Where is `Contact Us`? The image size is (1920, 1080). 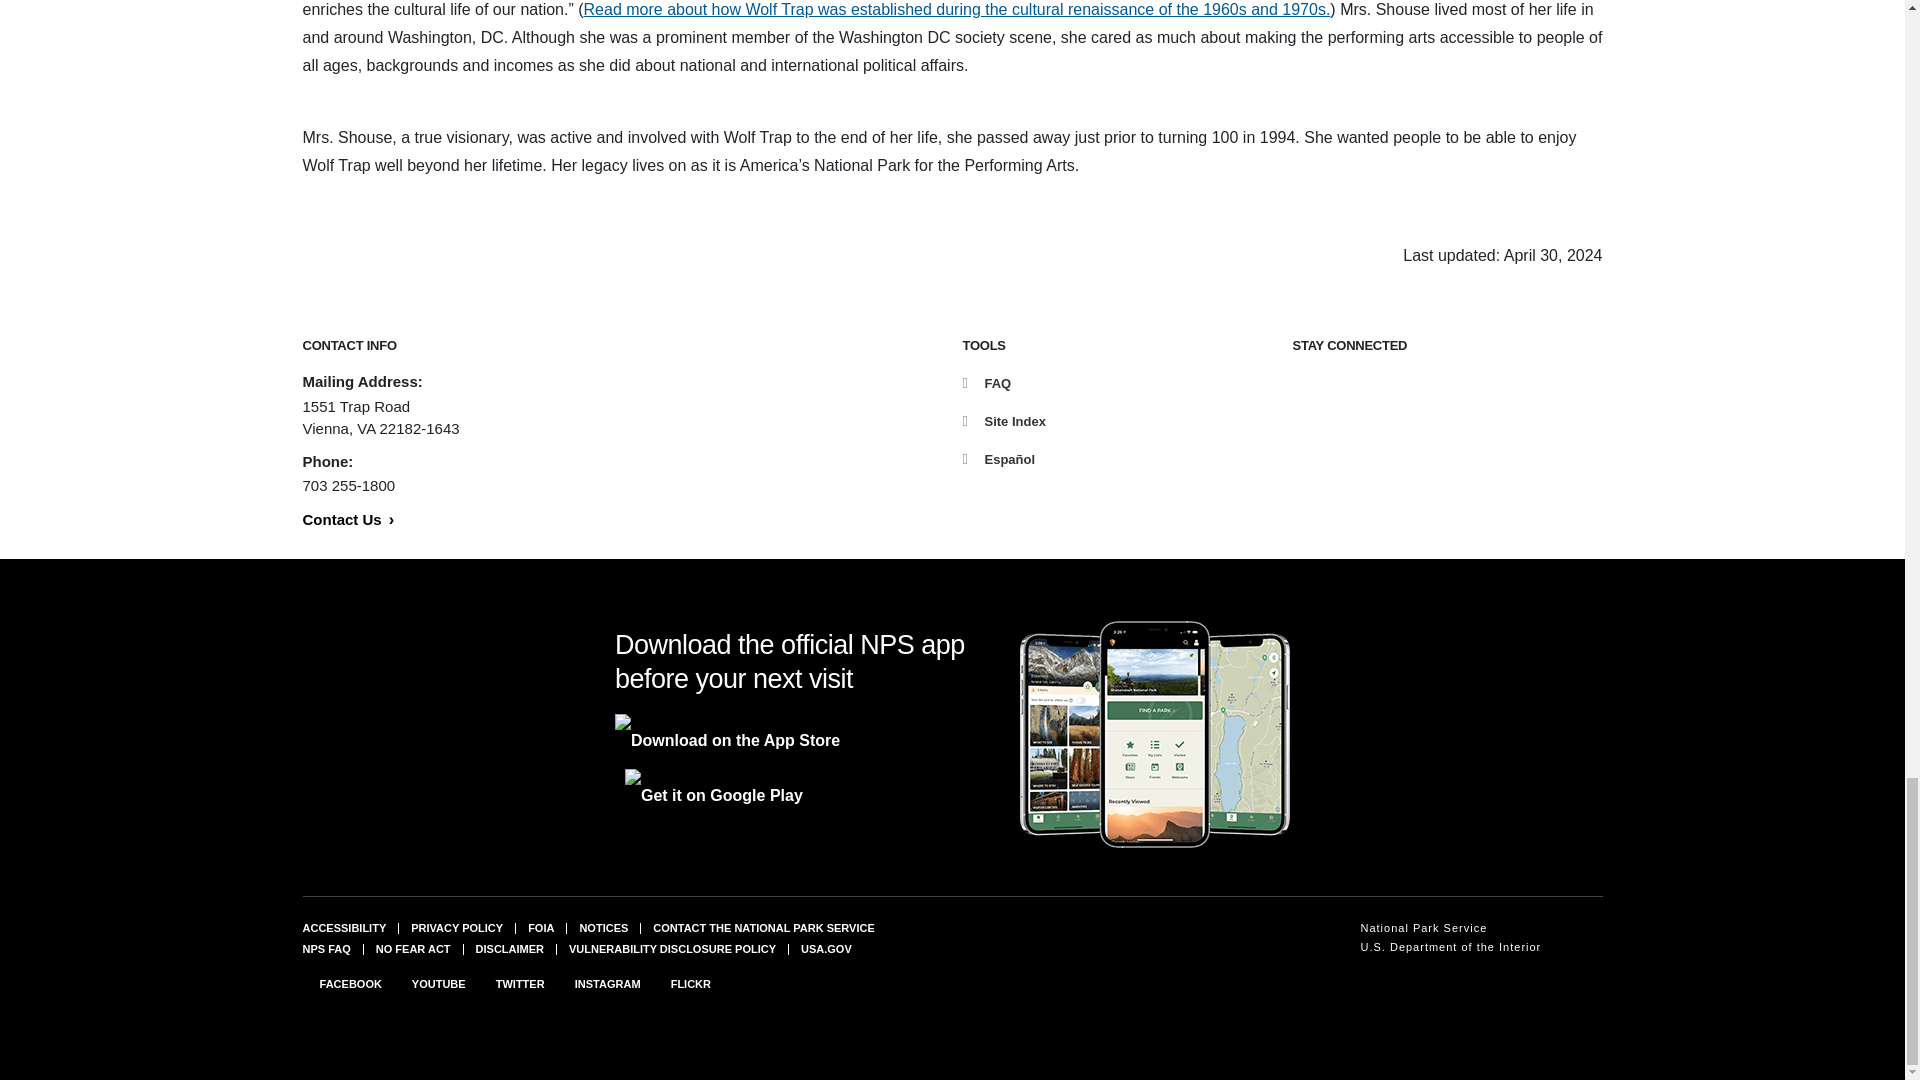
Contact Us is located at coordinates (347, 519).